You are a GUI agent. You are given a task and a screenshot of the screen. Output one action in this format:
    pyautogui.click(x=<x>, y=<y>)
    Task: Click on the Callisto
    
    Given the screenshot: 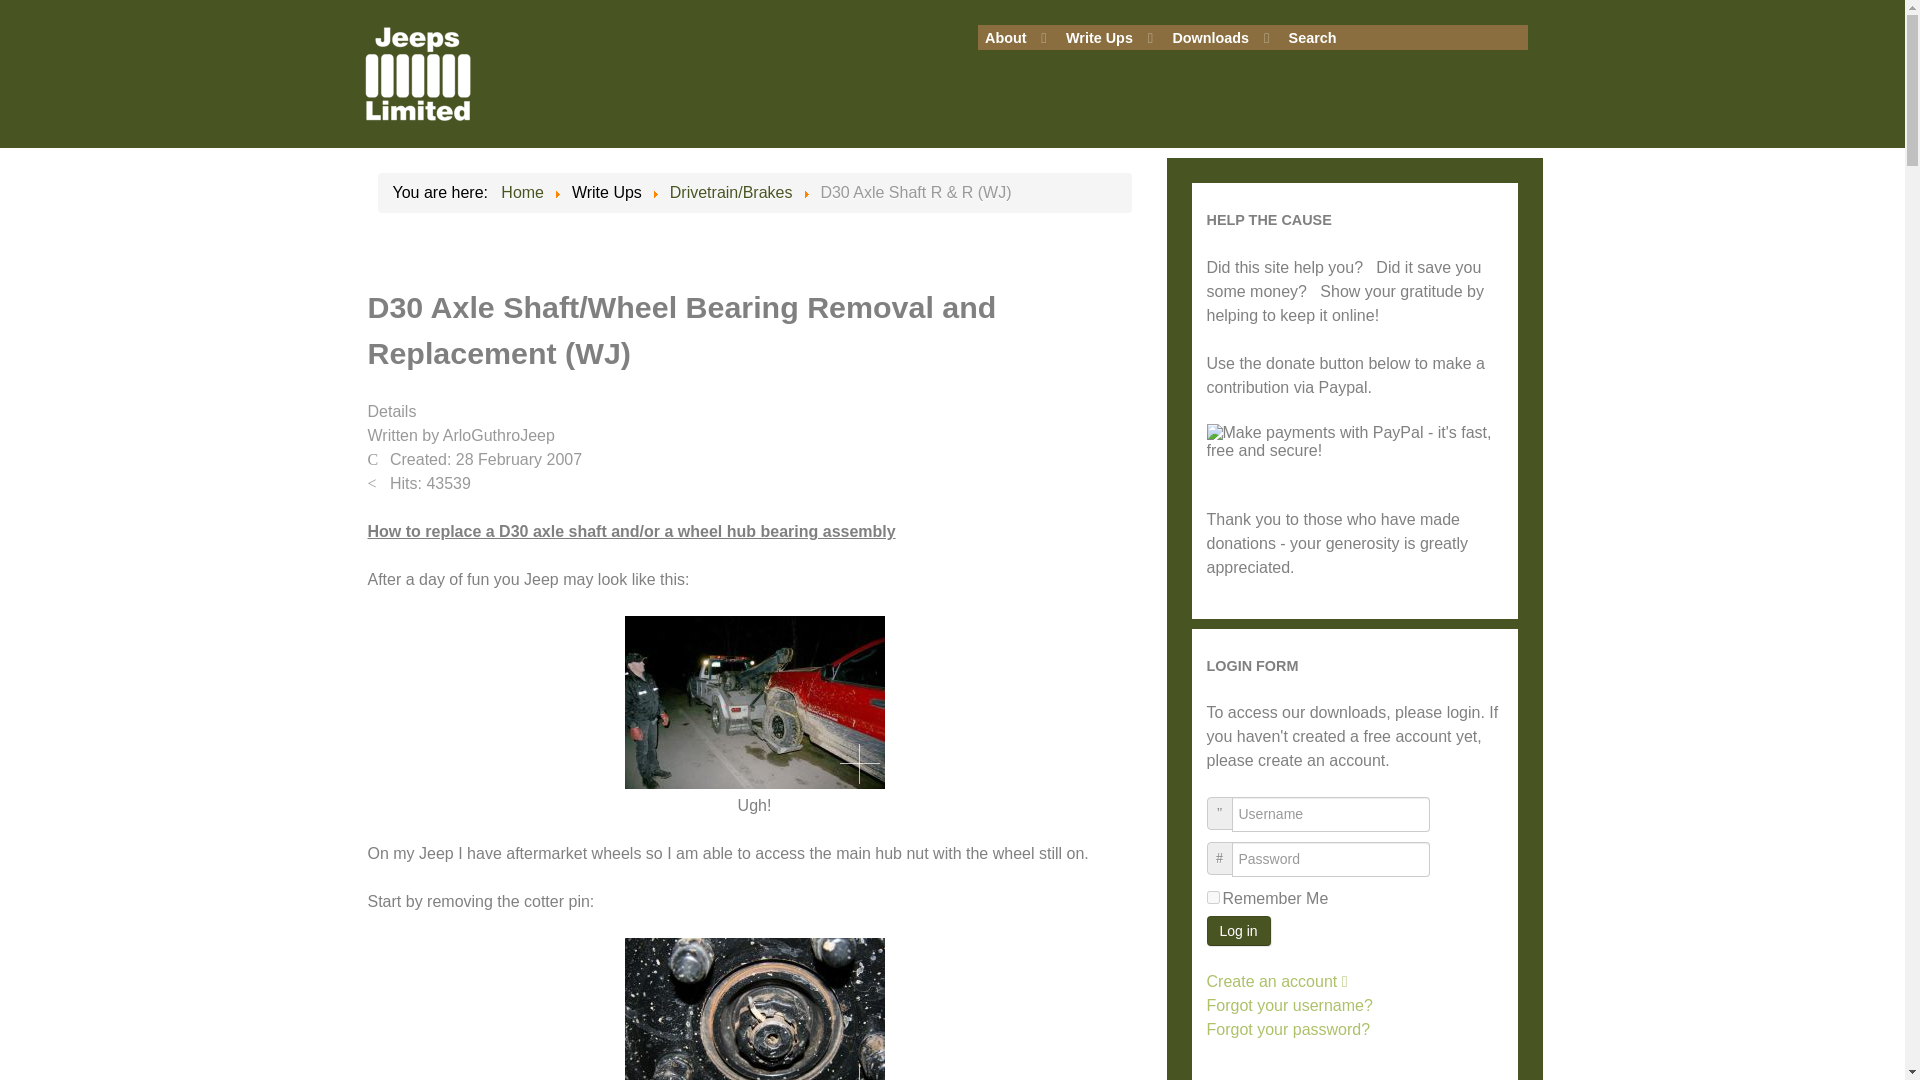 What is the action you would take?
    pyautogui.click(x=417, y=72)
    